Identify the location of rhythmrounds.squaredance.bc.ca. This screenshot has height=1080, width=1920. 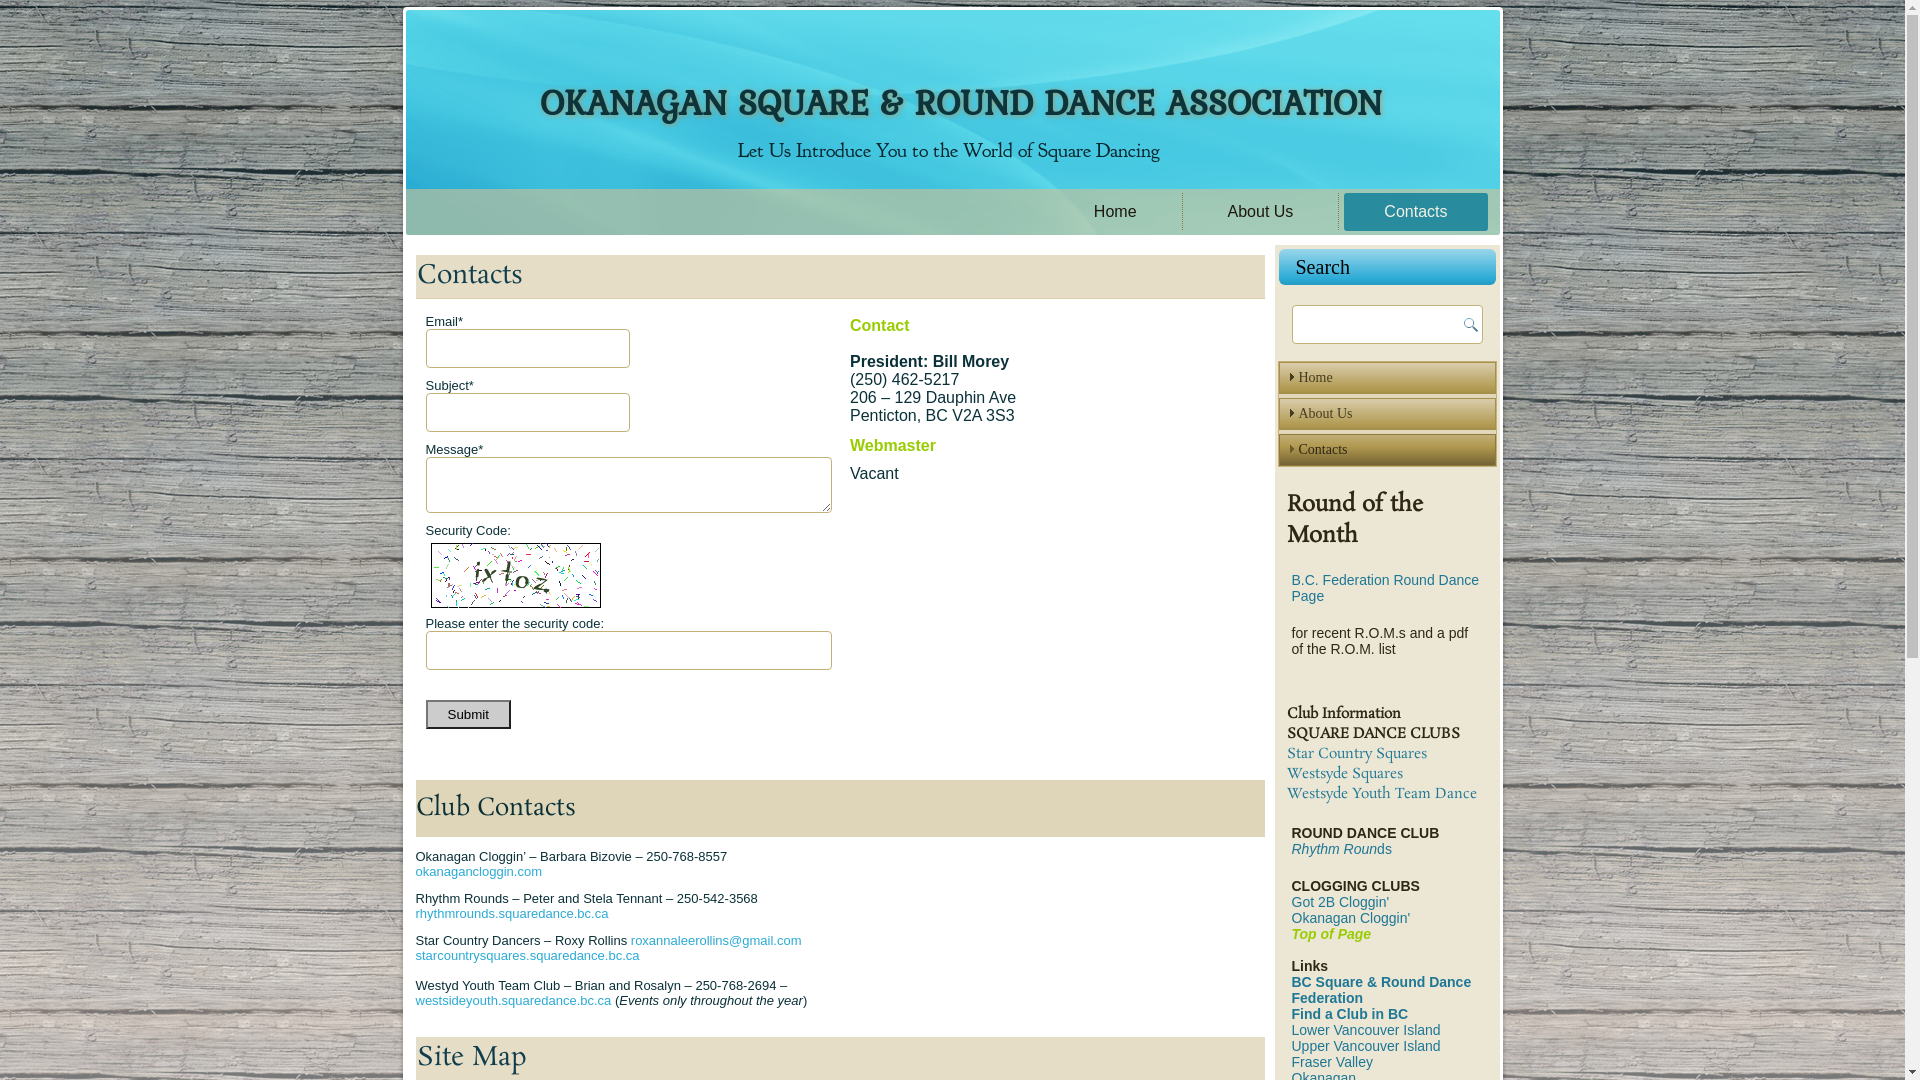
(512, 914).